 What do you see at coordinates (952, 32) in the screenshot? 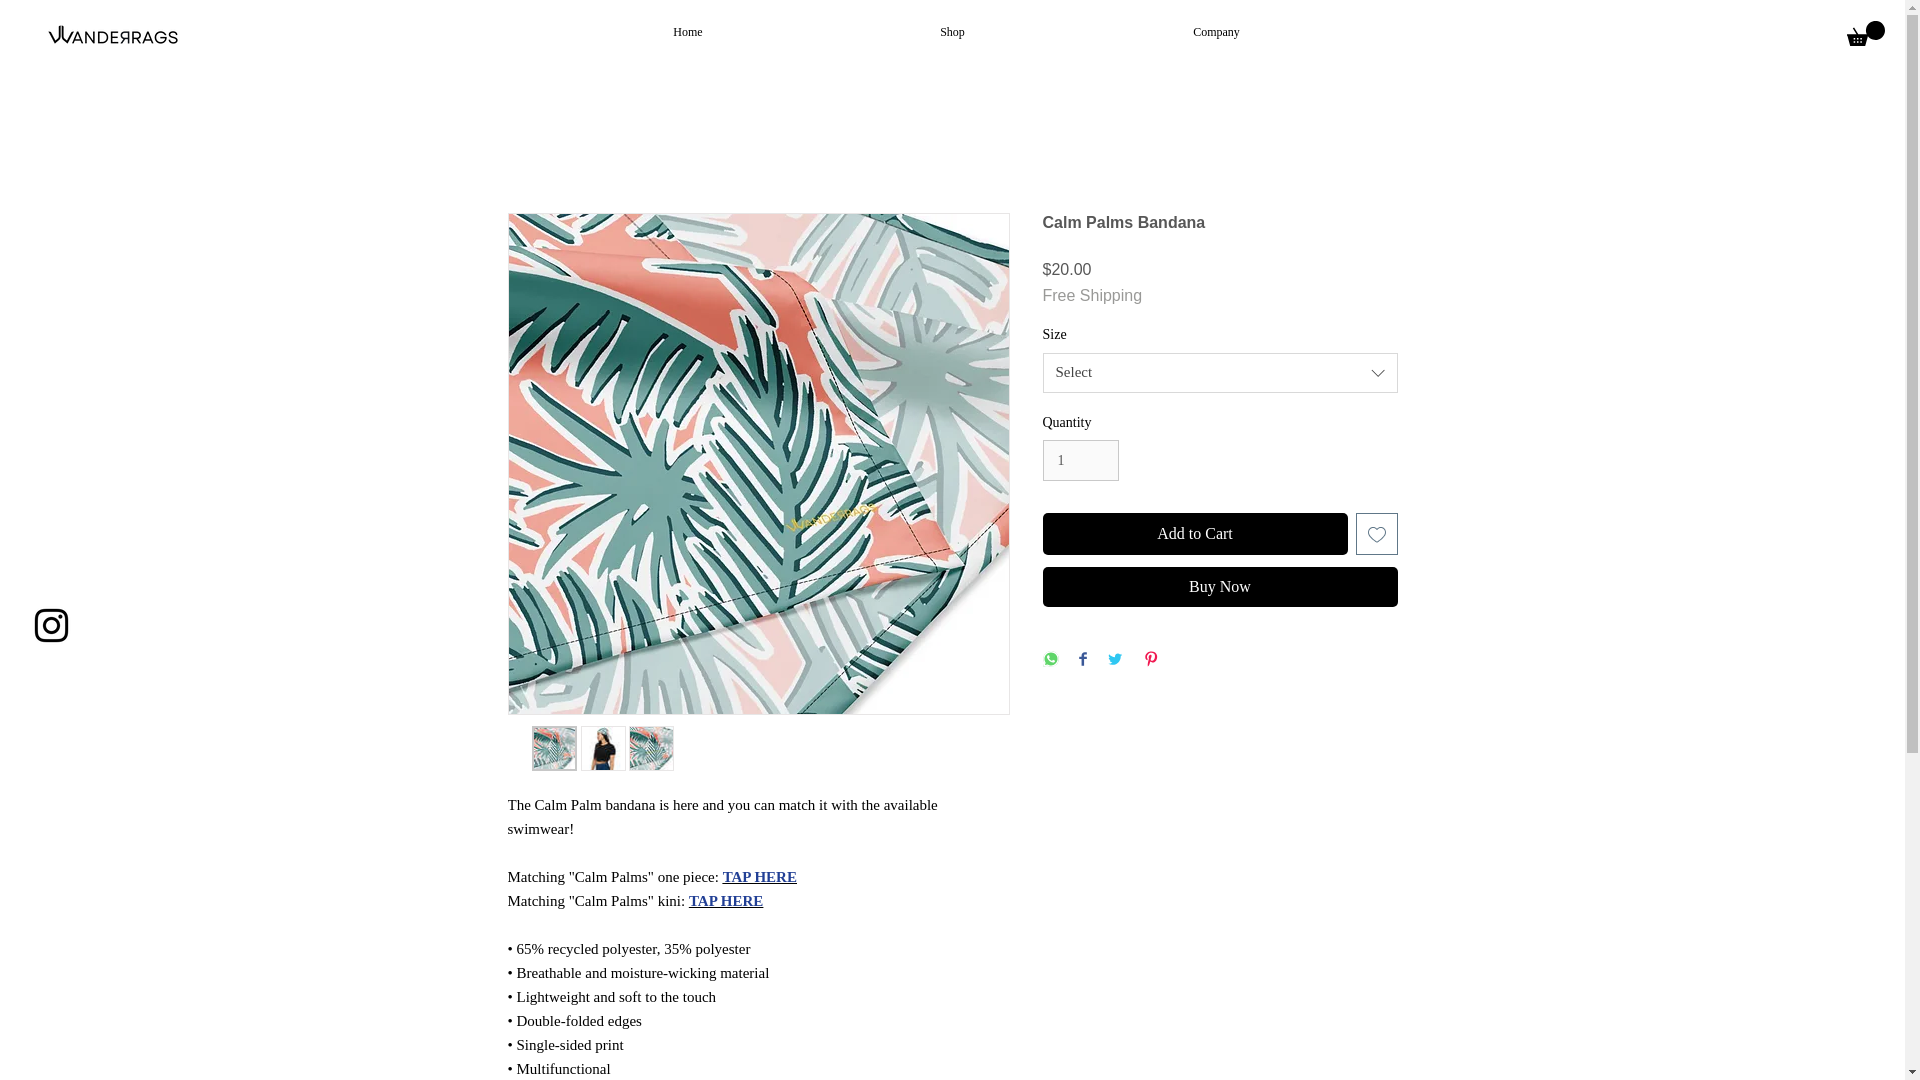
I see `Shop` at bounding box center [952, 32].